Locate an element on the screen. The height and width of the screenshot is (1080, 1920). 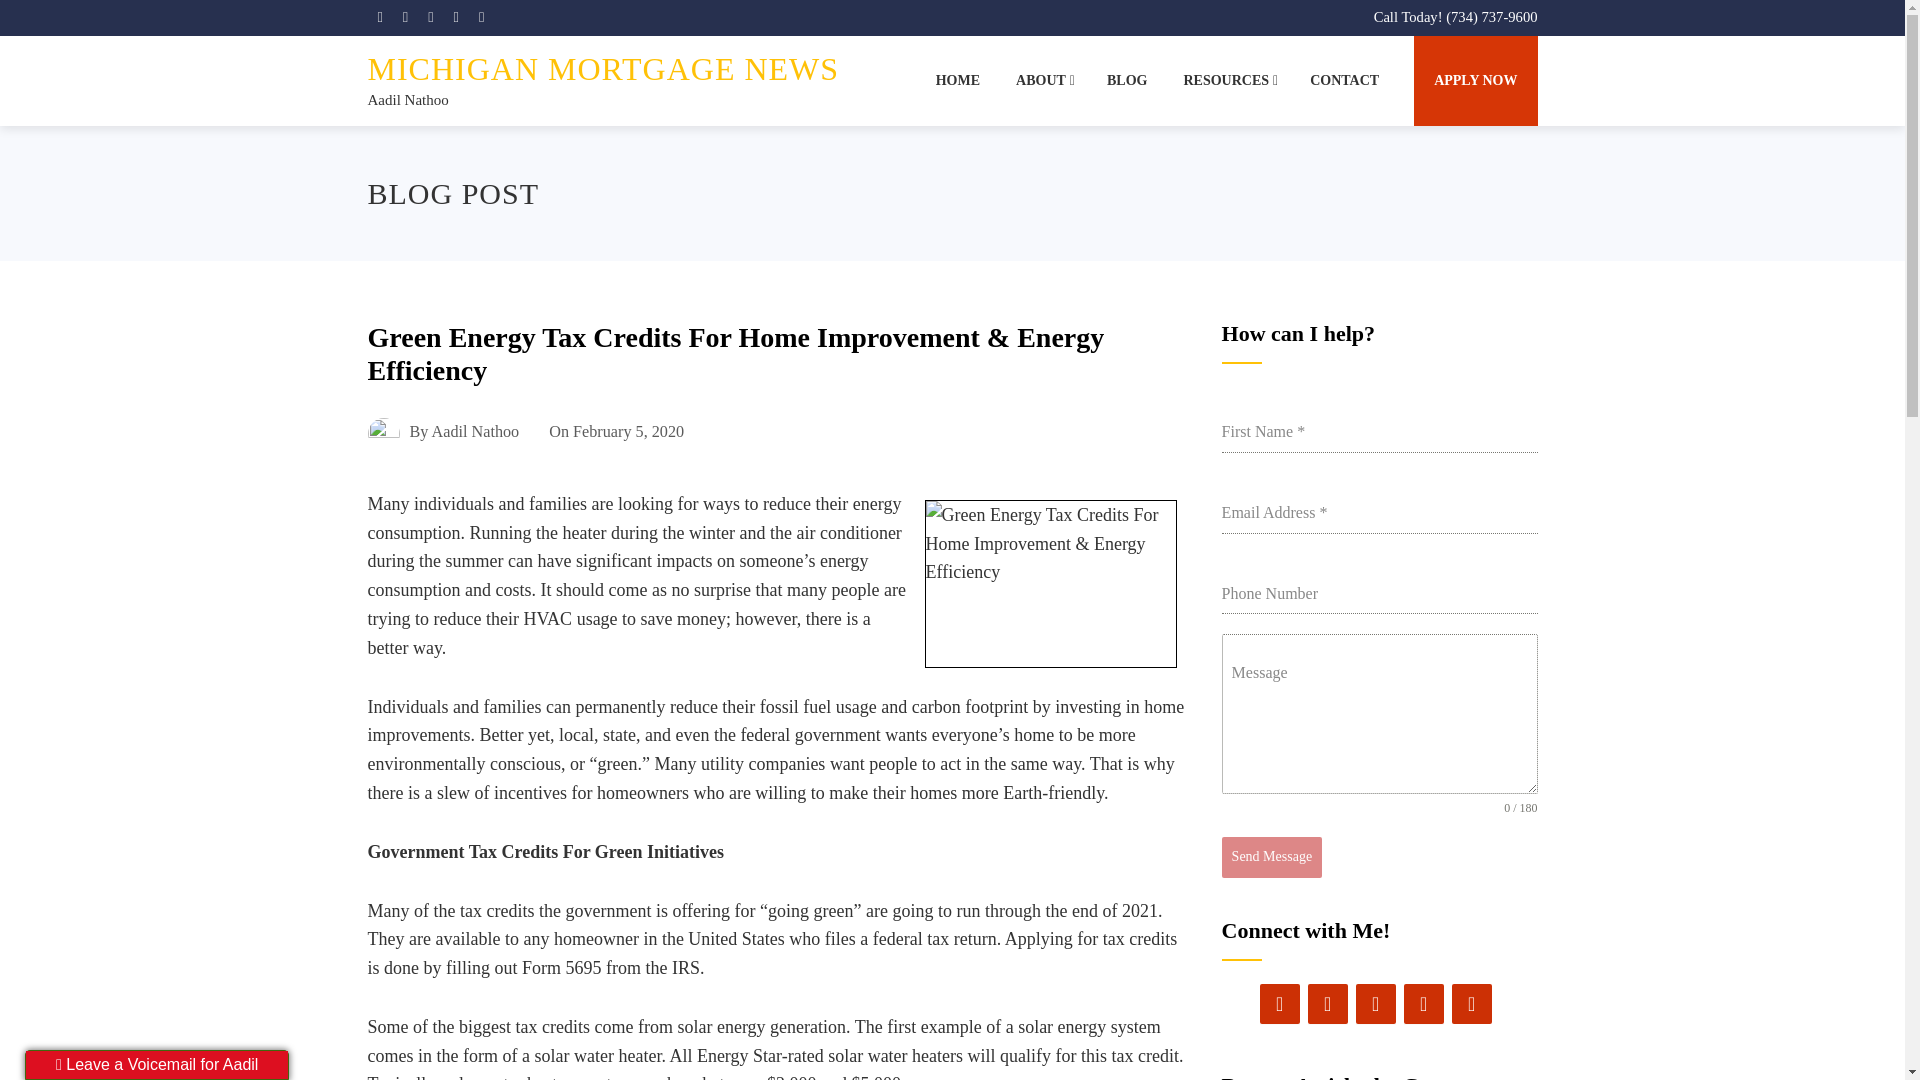
BLOG is located at coordinates (1126, 80).